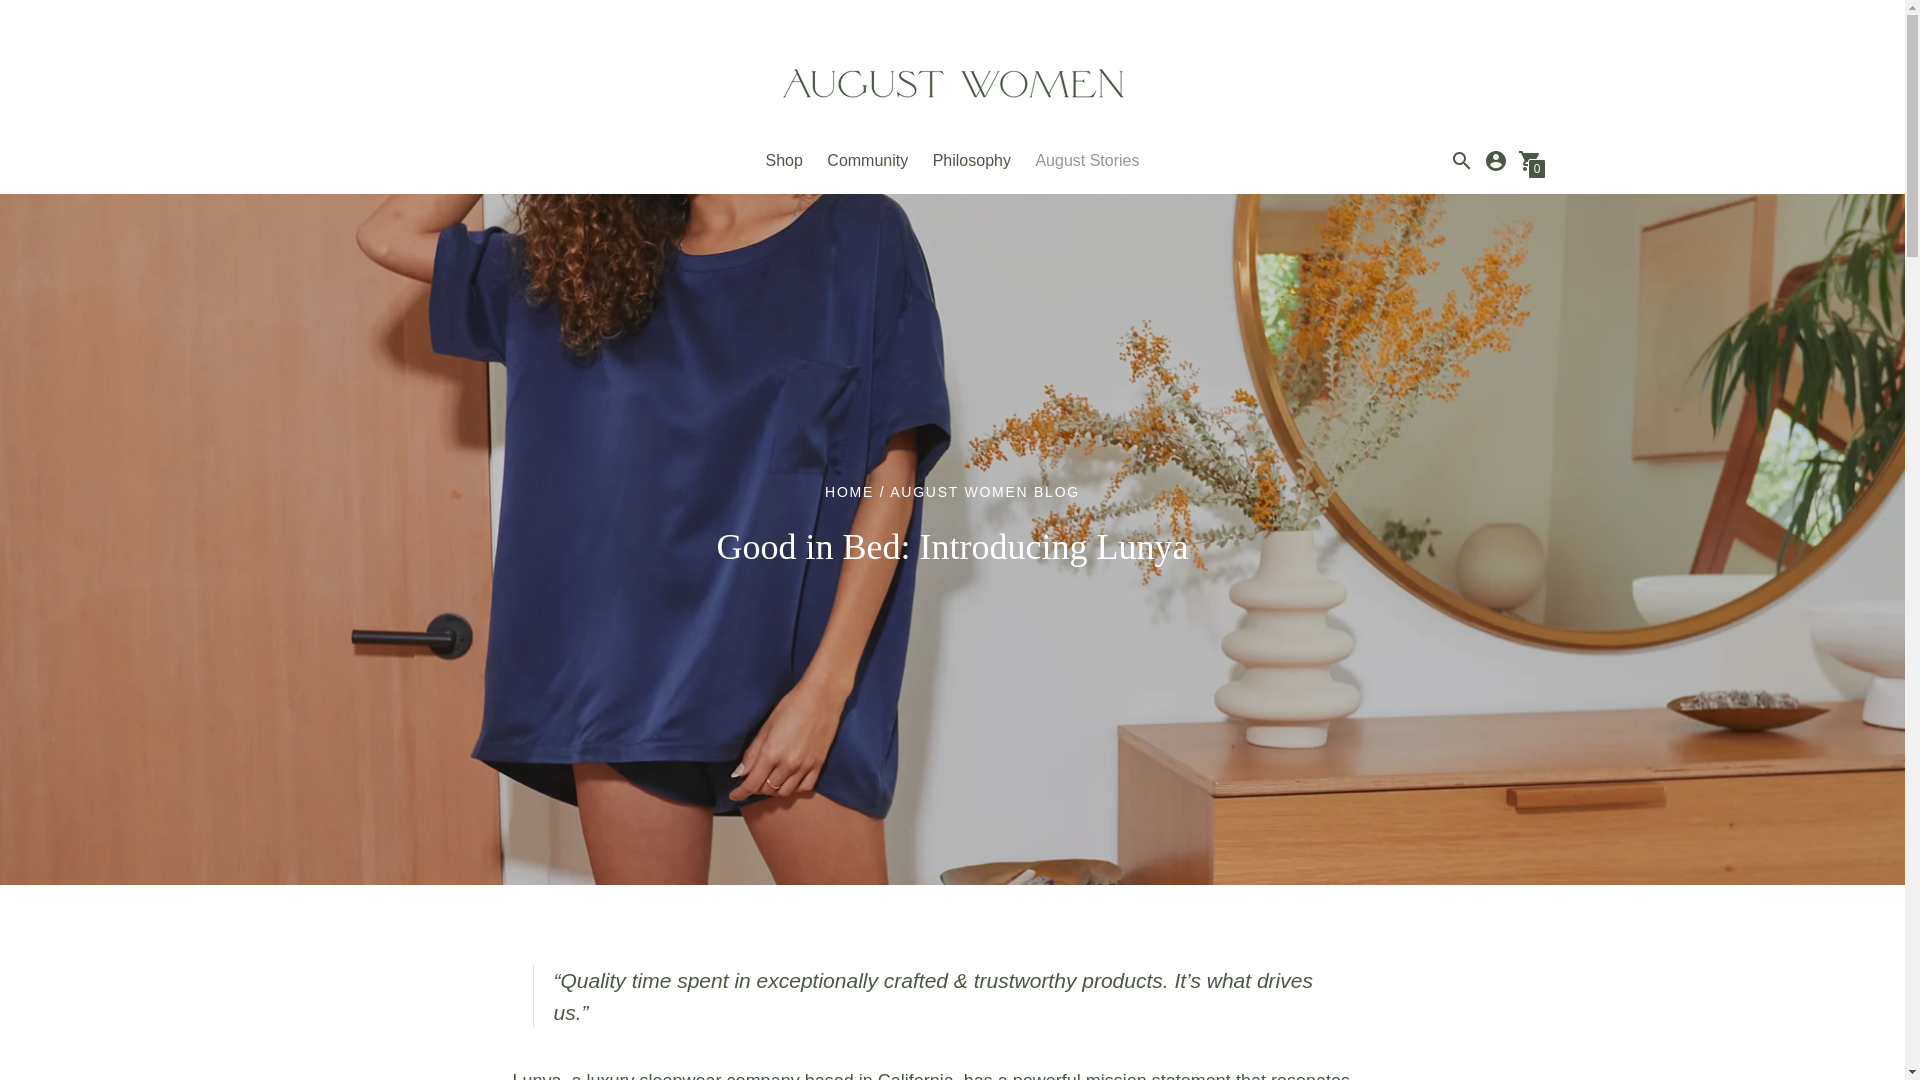 The image size is (1920, 1080). I want to click on Community, so click(868, 160).